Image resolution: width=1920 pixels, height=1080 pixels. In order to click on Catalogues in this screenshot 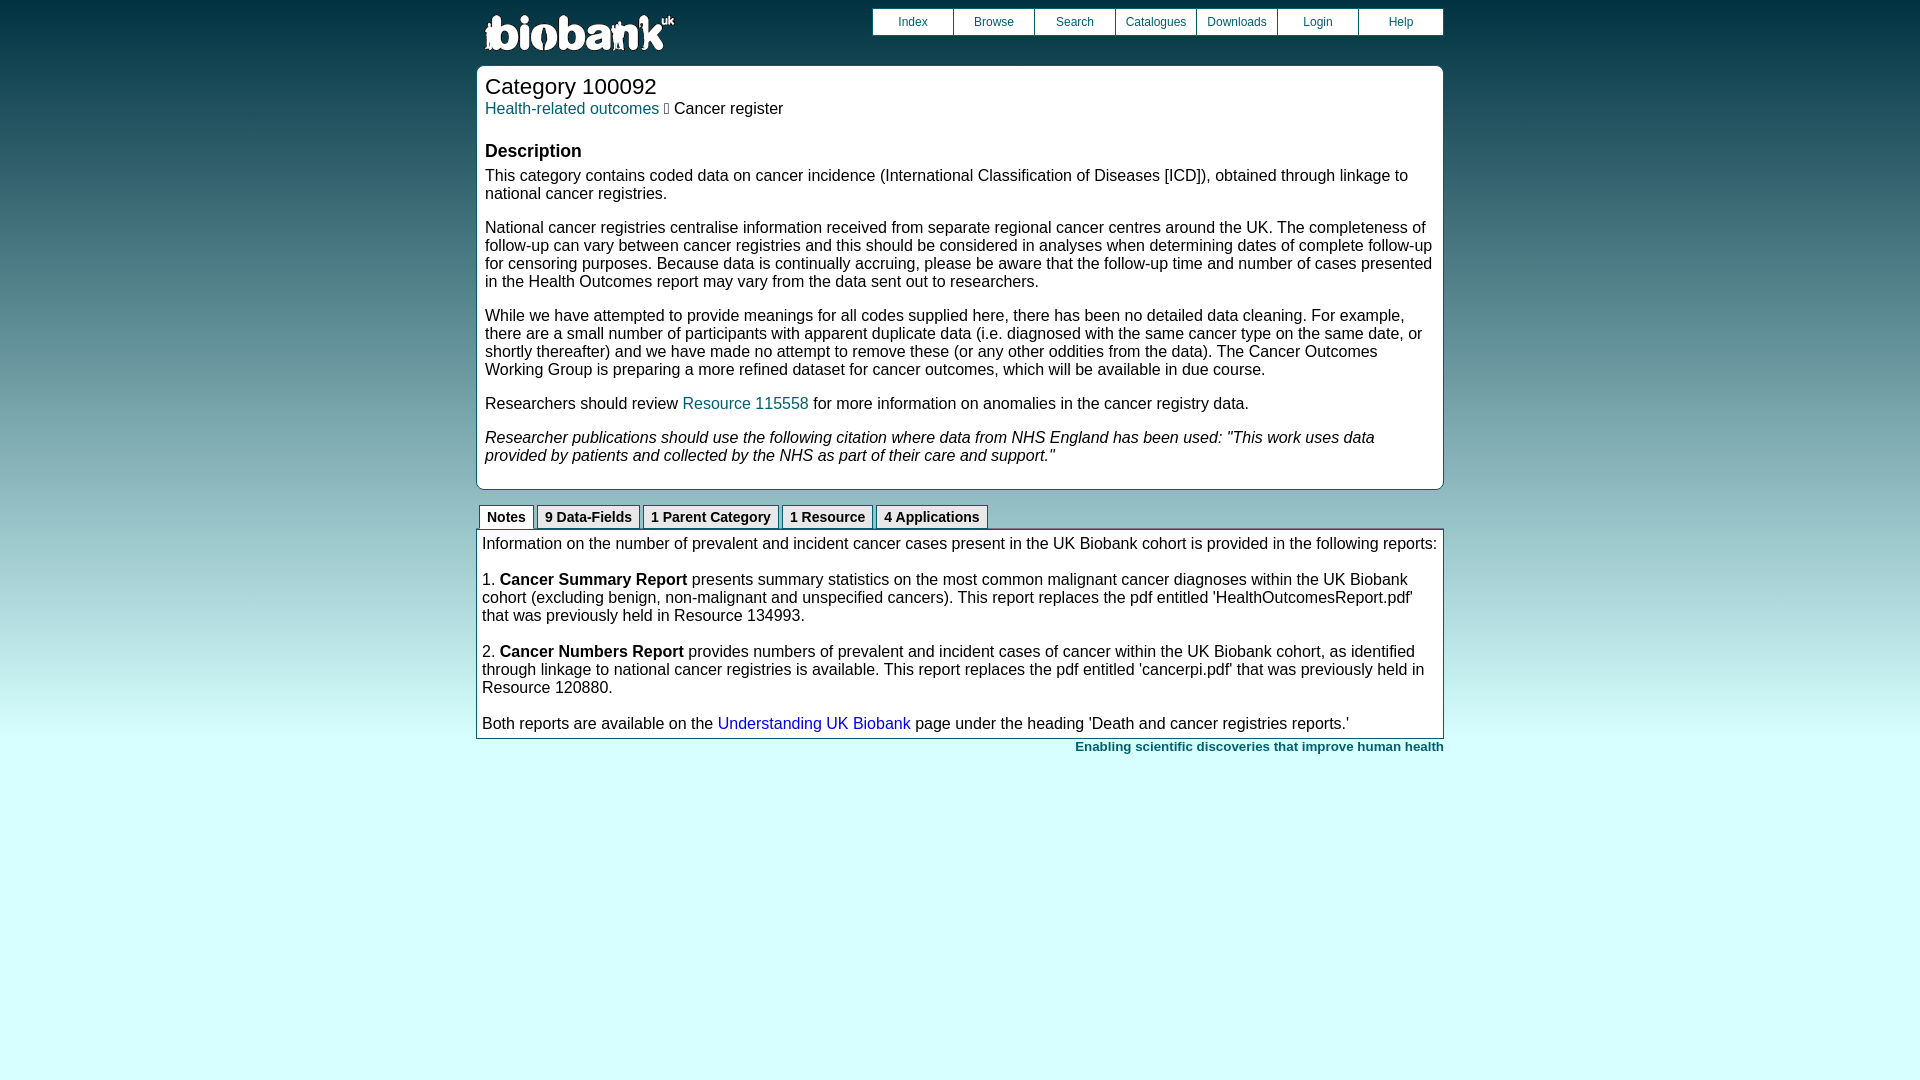, I will do `click(1156, 21)`.